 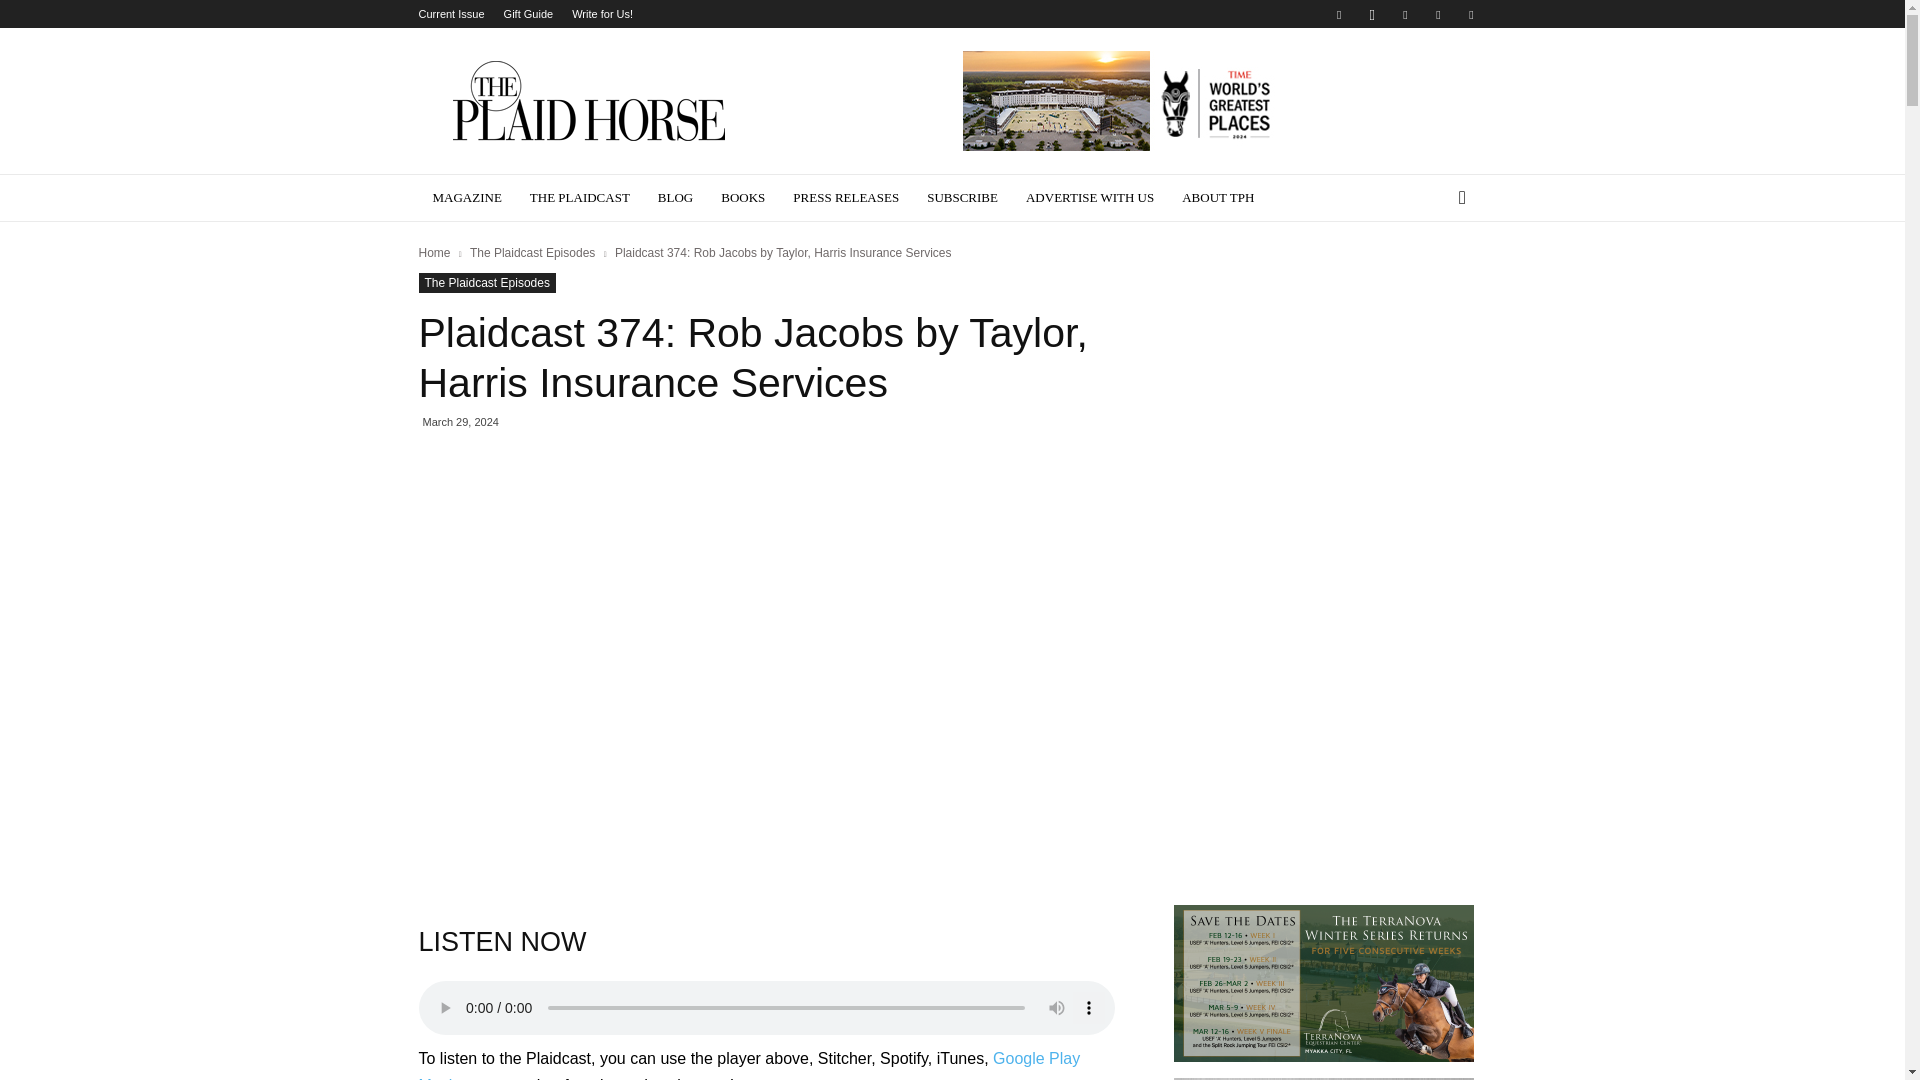 I want to click on Gift Guide, so click(x=528, y=14).